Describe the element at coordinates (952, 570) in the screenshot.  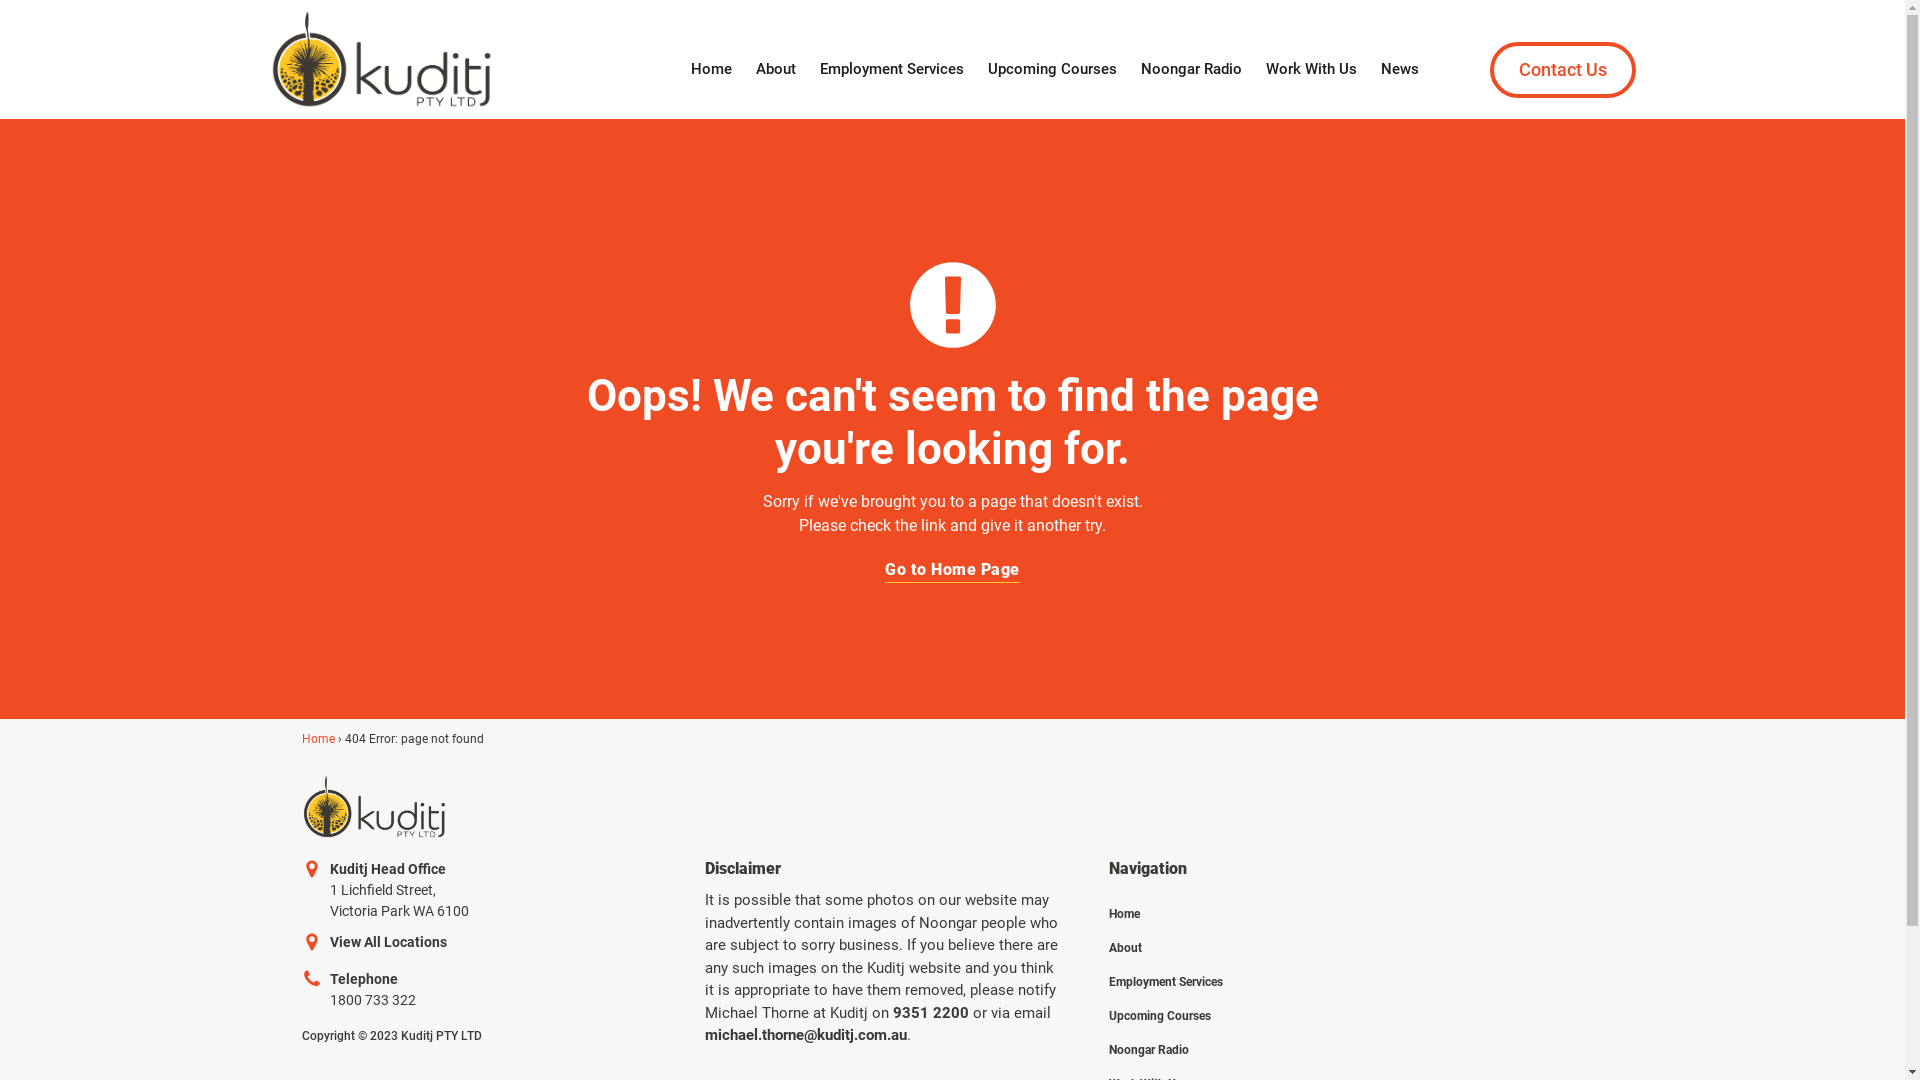
I see `Go to Home Page` at that location.